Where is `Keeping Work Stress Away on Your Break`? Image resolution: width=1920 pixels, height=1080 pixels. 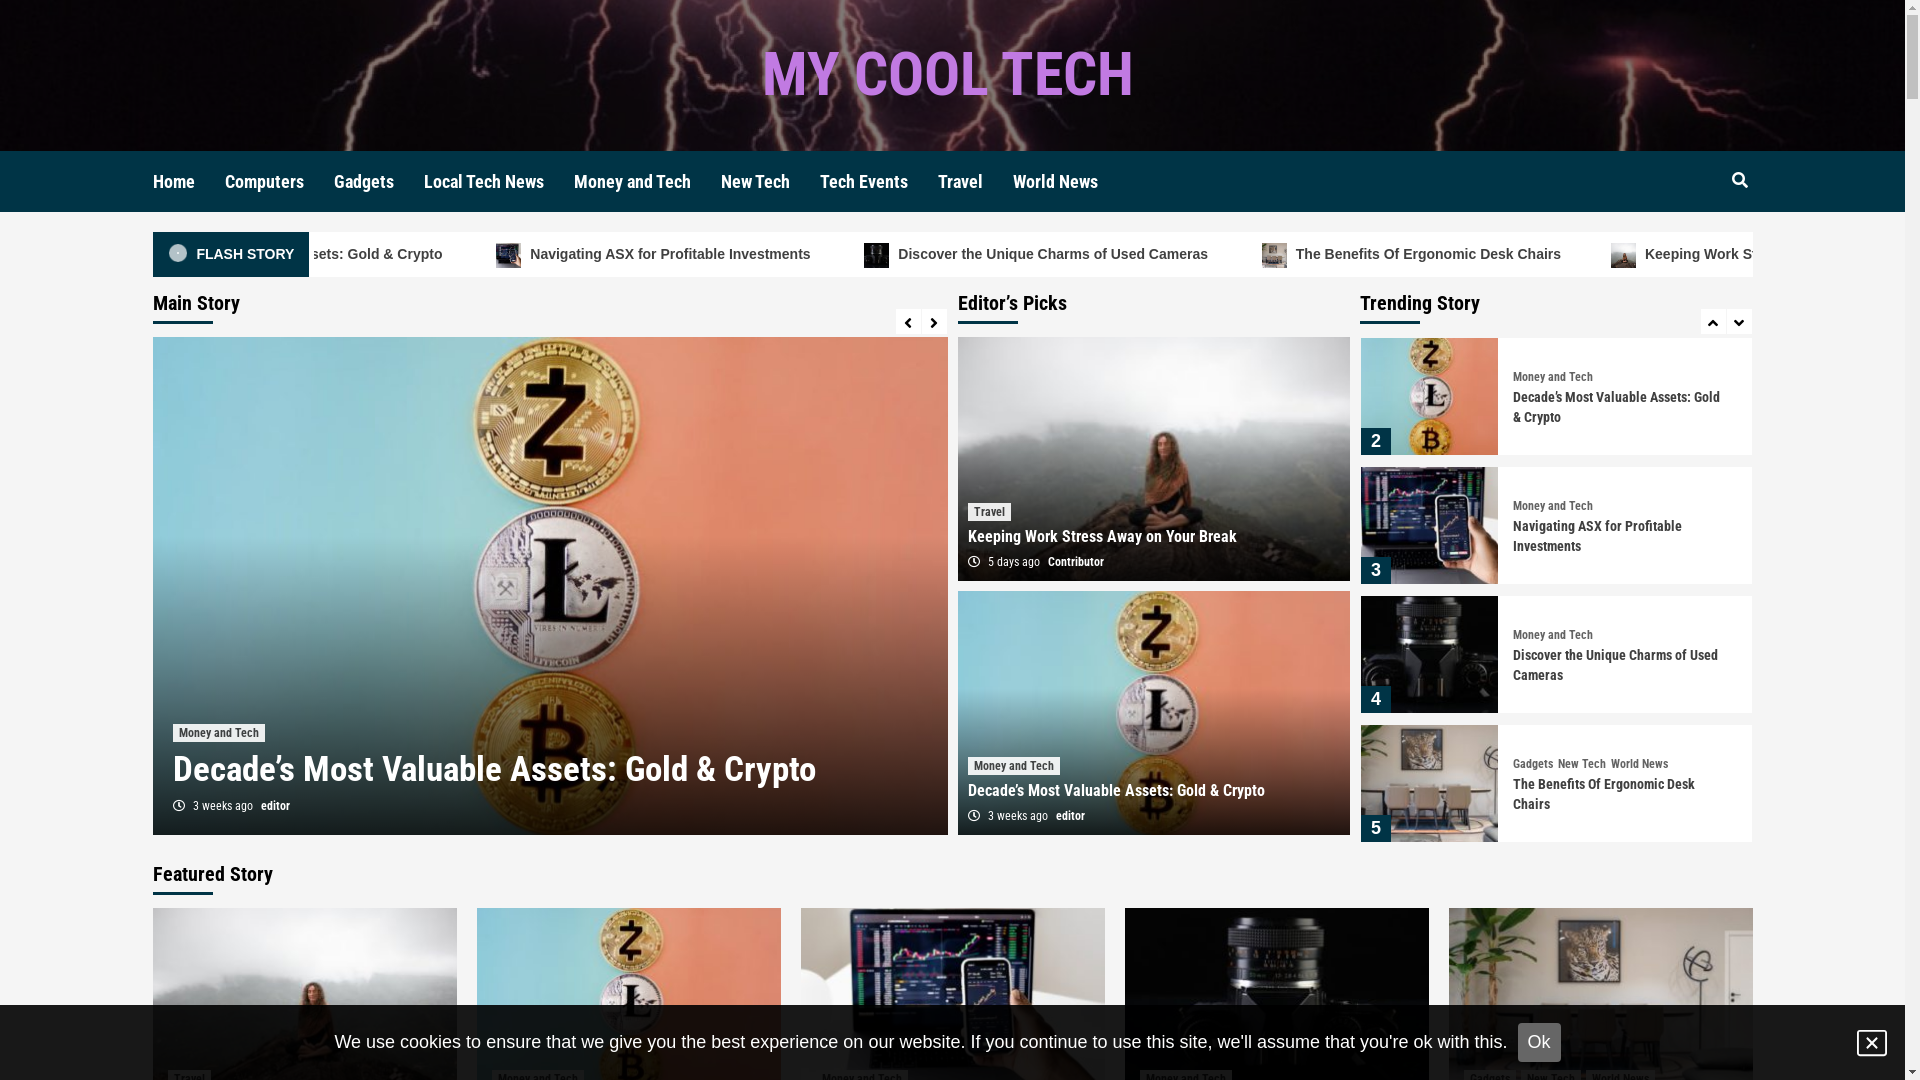 Keeping Work Stress Away on Your Break is located at coordinates (226, 254).